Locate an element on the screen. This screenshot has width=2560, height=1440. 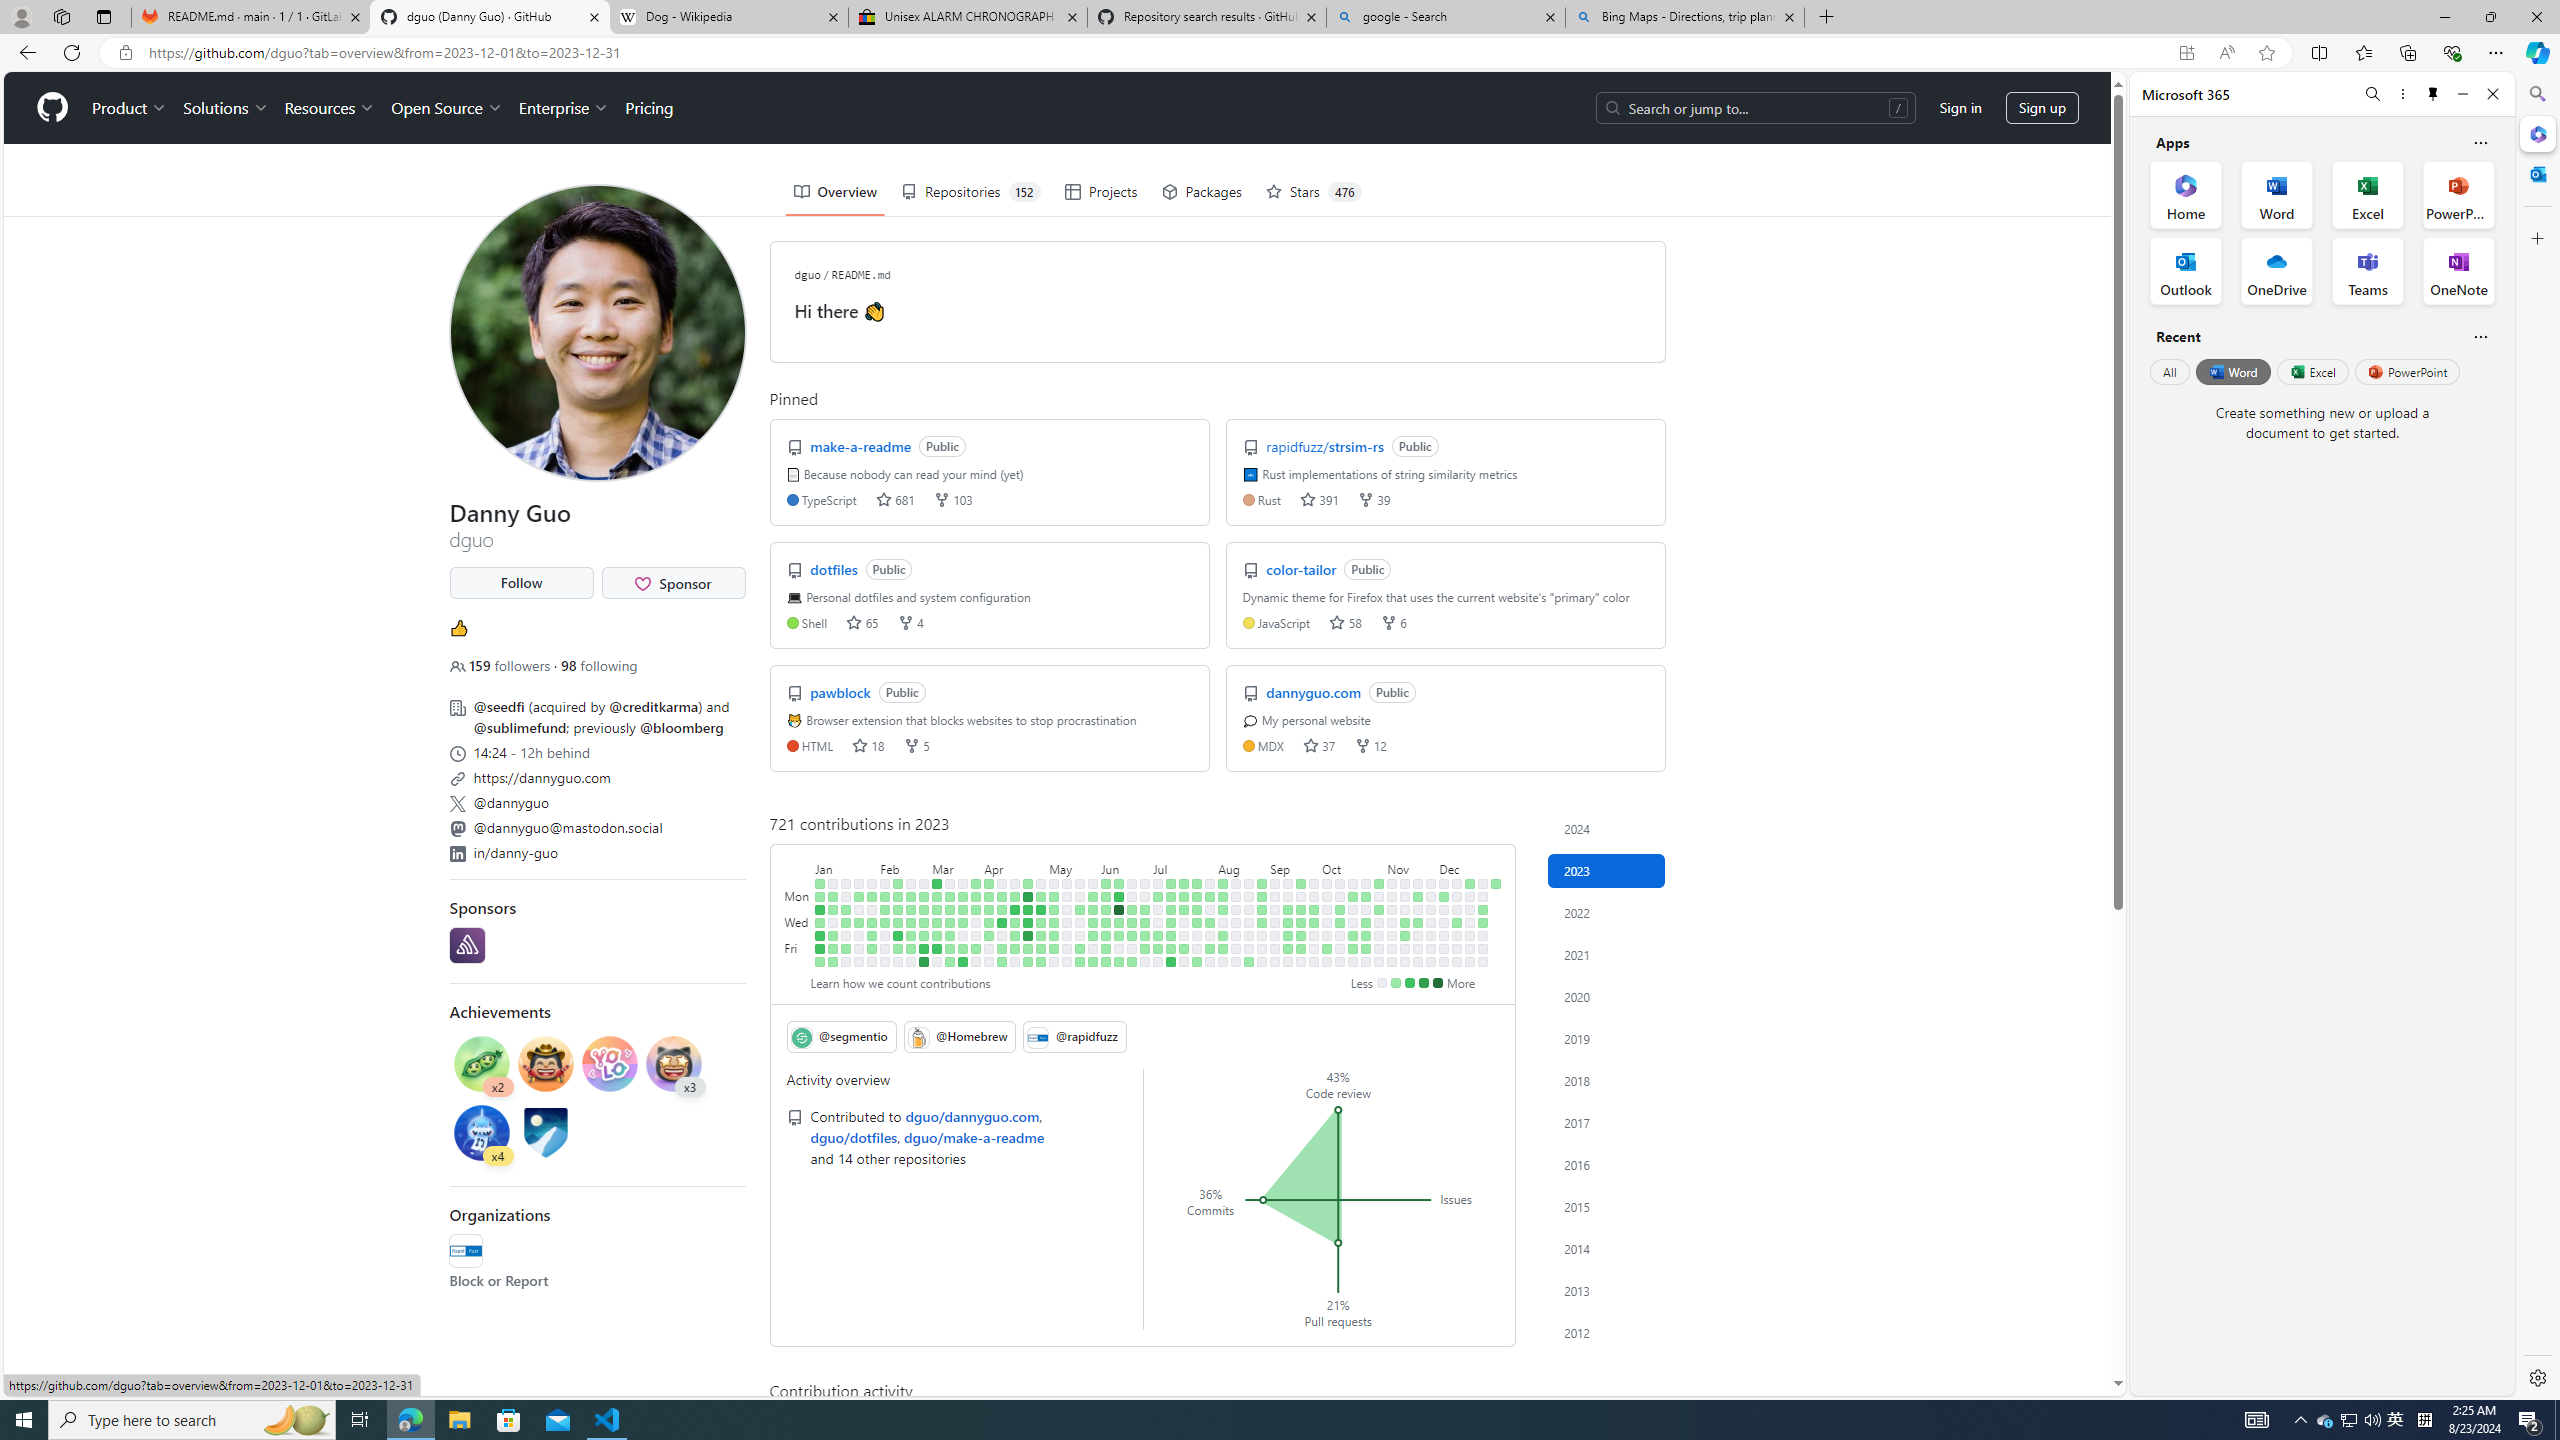
No contributions on September 5th. is located at coordinates (1274, 909).